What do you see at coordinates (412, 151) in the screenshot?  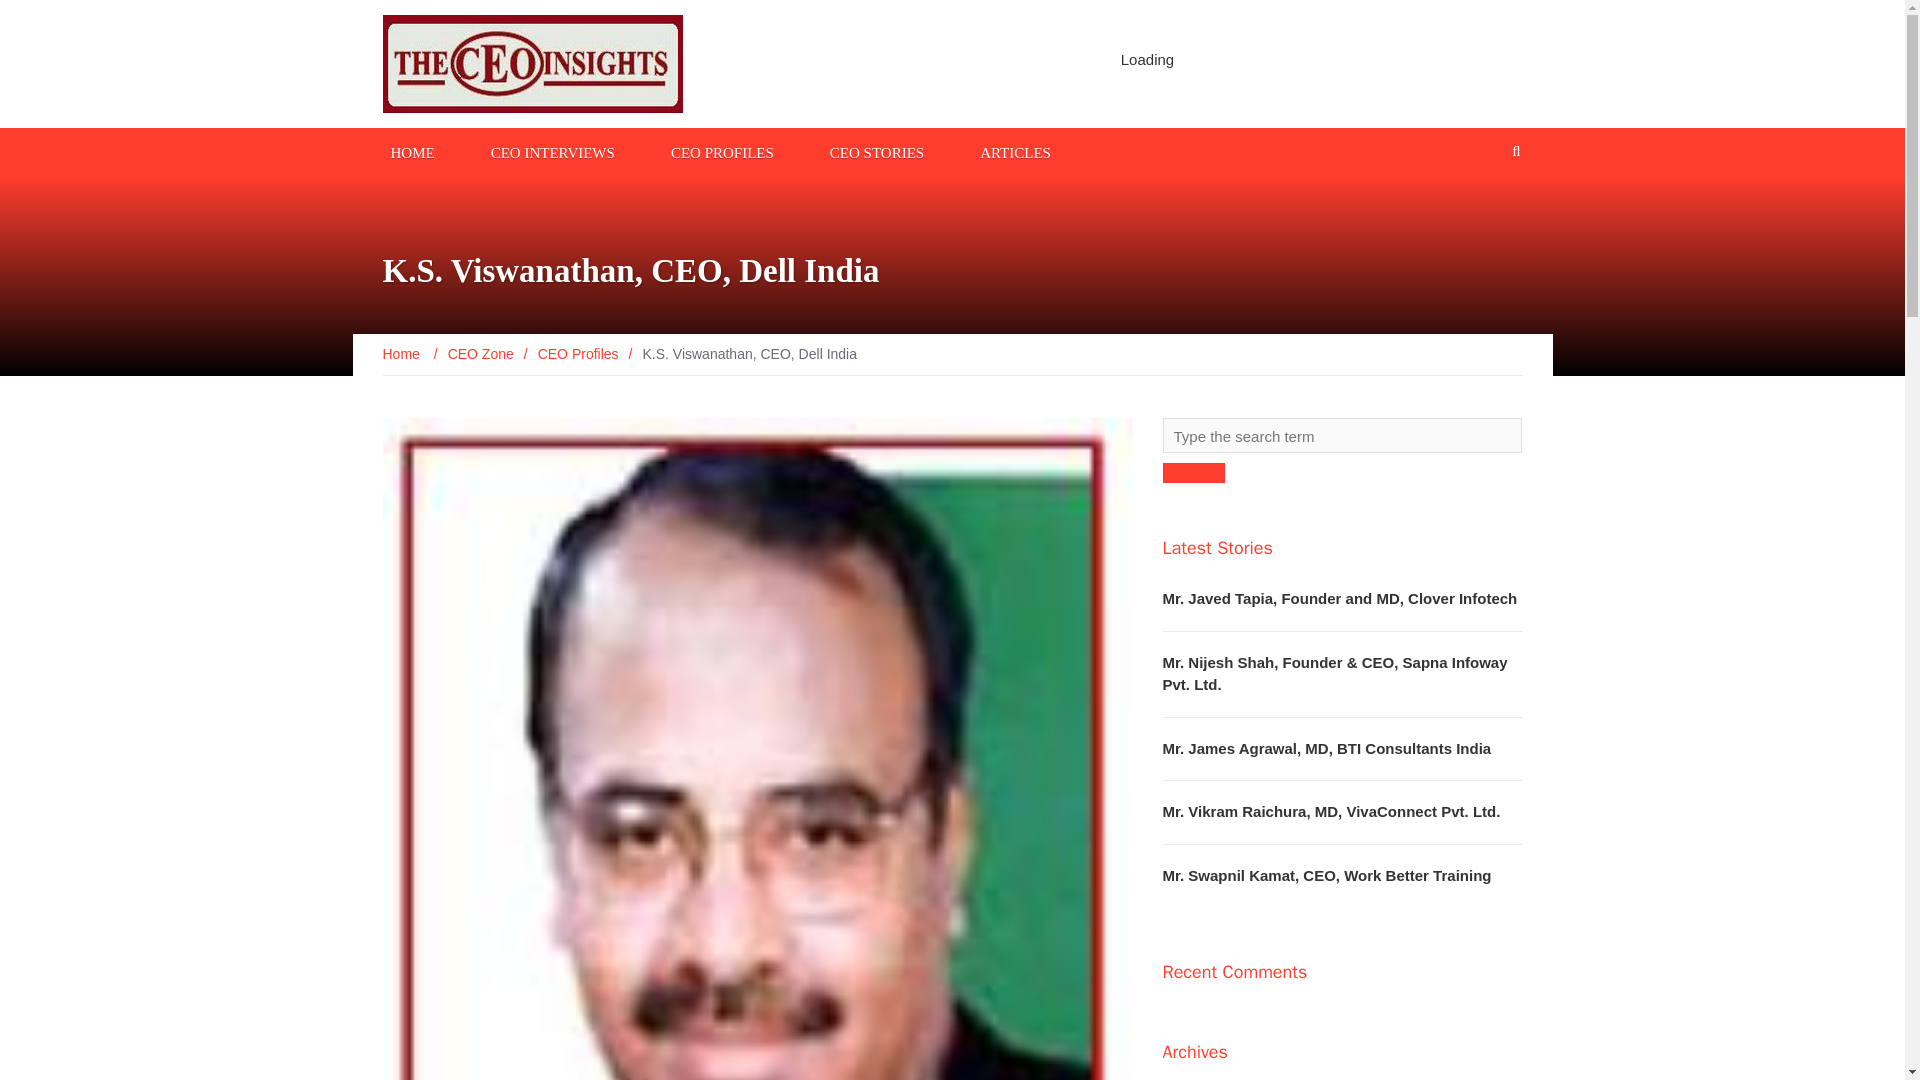 I see `HOME` at bounding box center [412, 151].